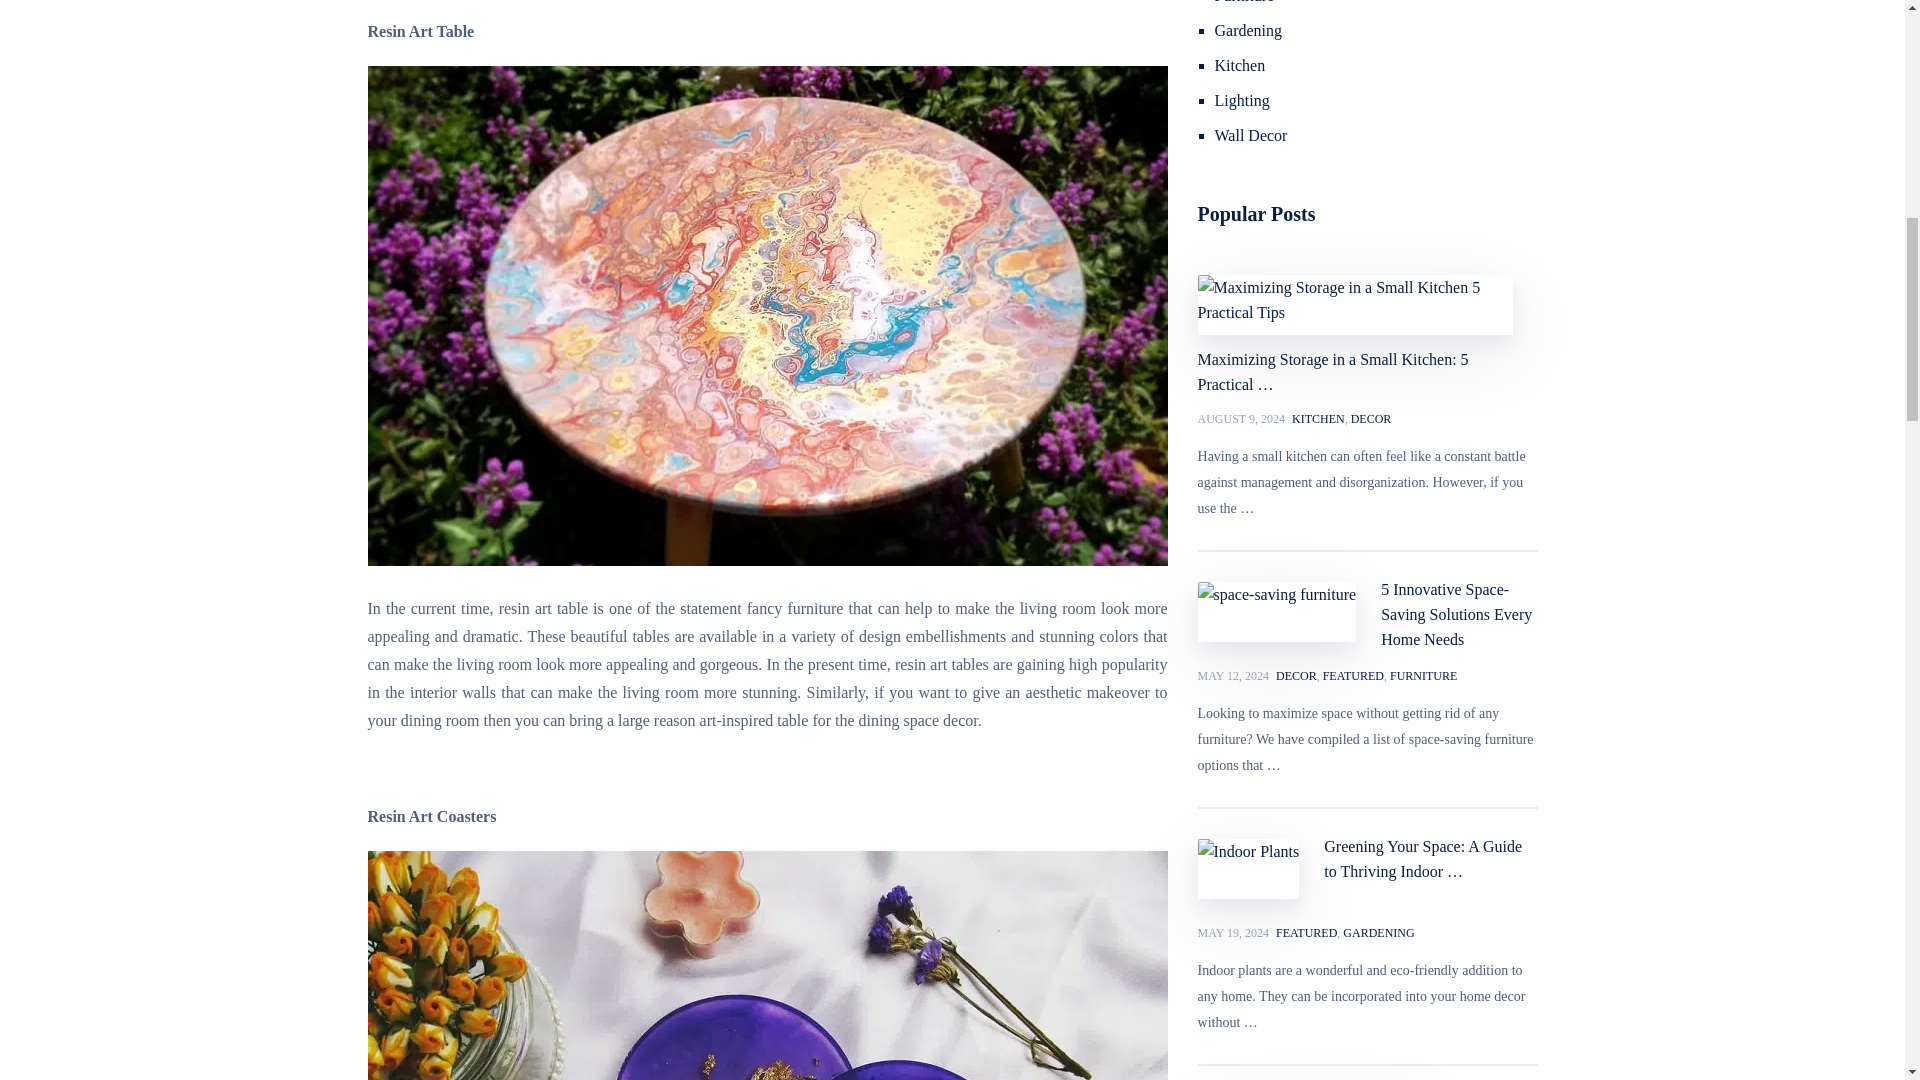 Image resolution: width=1920 pixels, height=1080 pixels. I want to click on 5 Innovative Space-Saving Solutions Every Home Needs, so click(1368, 614).